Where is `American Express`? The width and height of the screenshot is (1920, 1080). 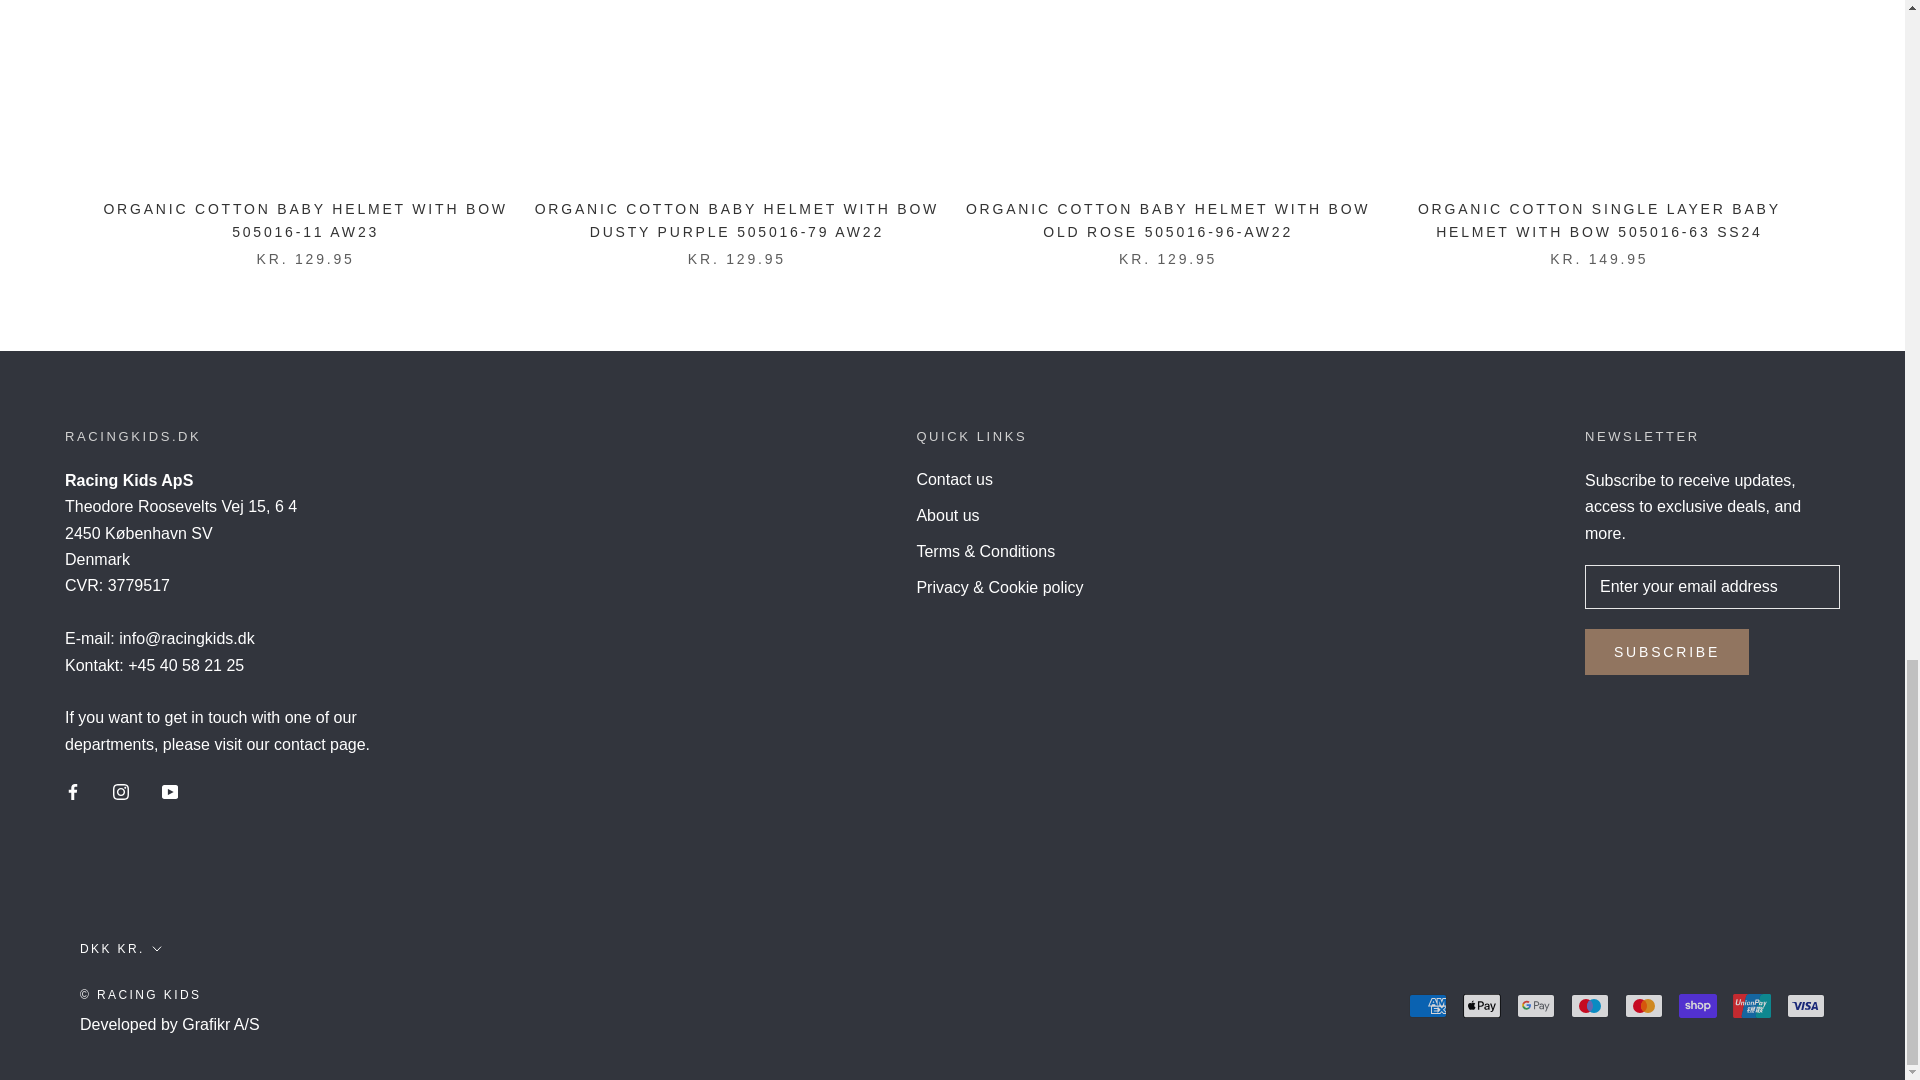 American Express is located at coordinates (1428, 1006).